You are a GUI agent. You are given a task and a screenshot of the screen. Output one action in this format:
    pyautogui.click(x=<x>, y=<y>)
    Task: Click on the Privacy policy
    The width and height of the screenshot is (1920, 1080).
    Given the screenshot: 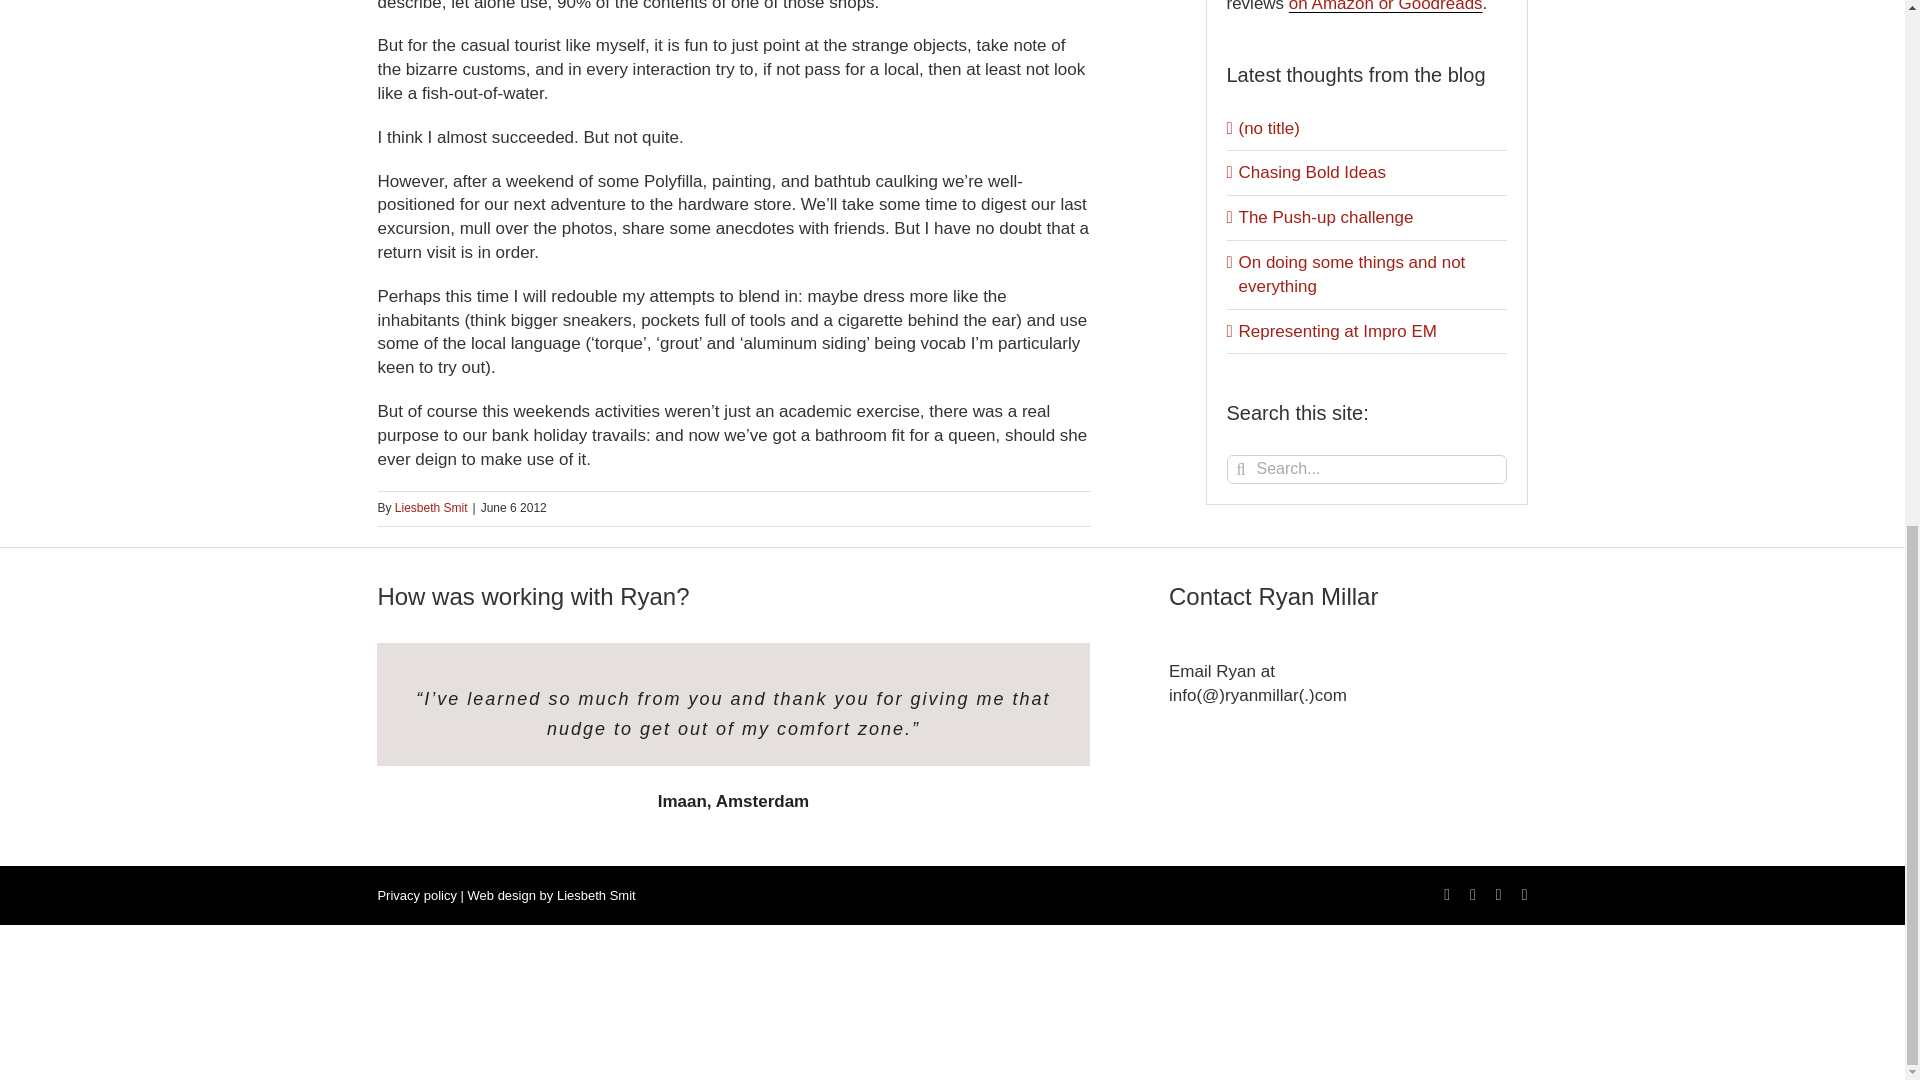 What is the action you would take?
    pyautogui.click(x=416, y=894)
    